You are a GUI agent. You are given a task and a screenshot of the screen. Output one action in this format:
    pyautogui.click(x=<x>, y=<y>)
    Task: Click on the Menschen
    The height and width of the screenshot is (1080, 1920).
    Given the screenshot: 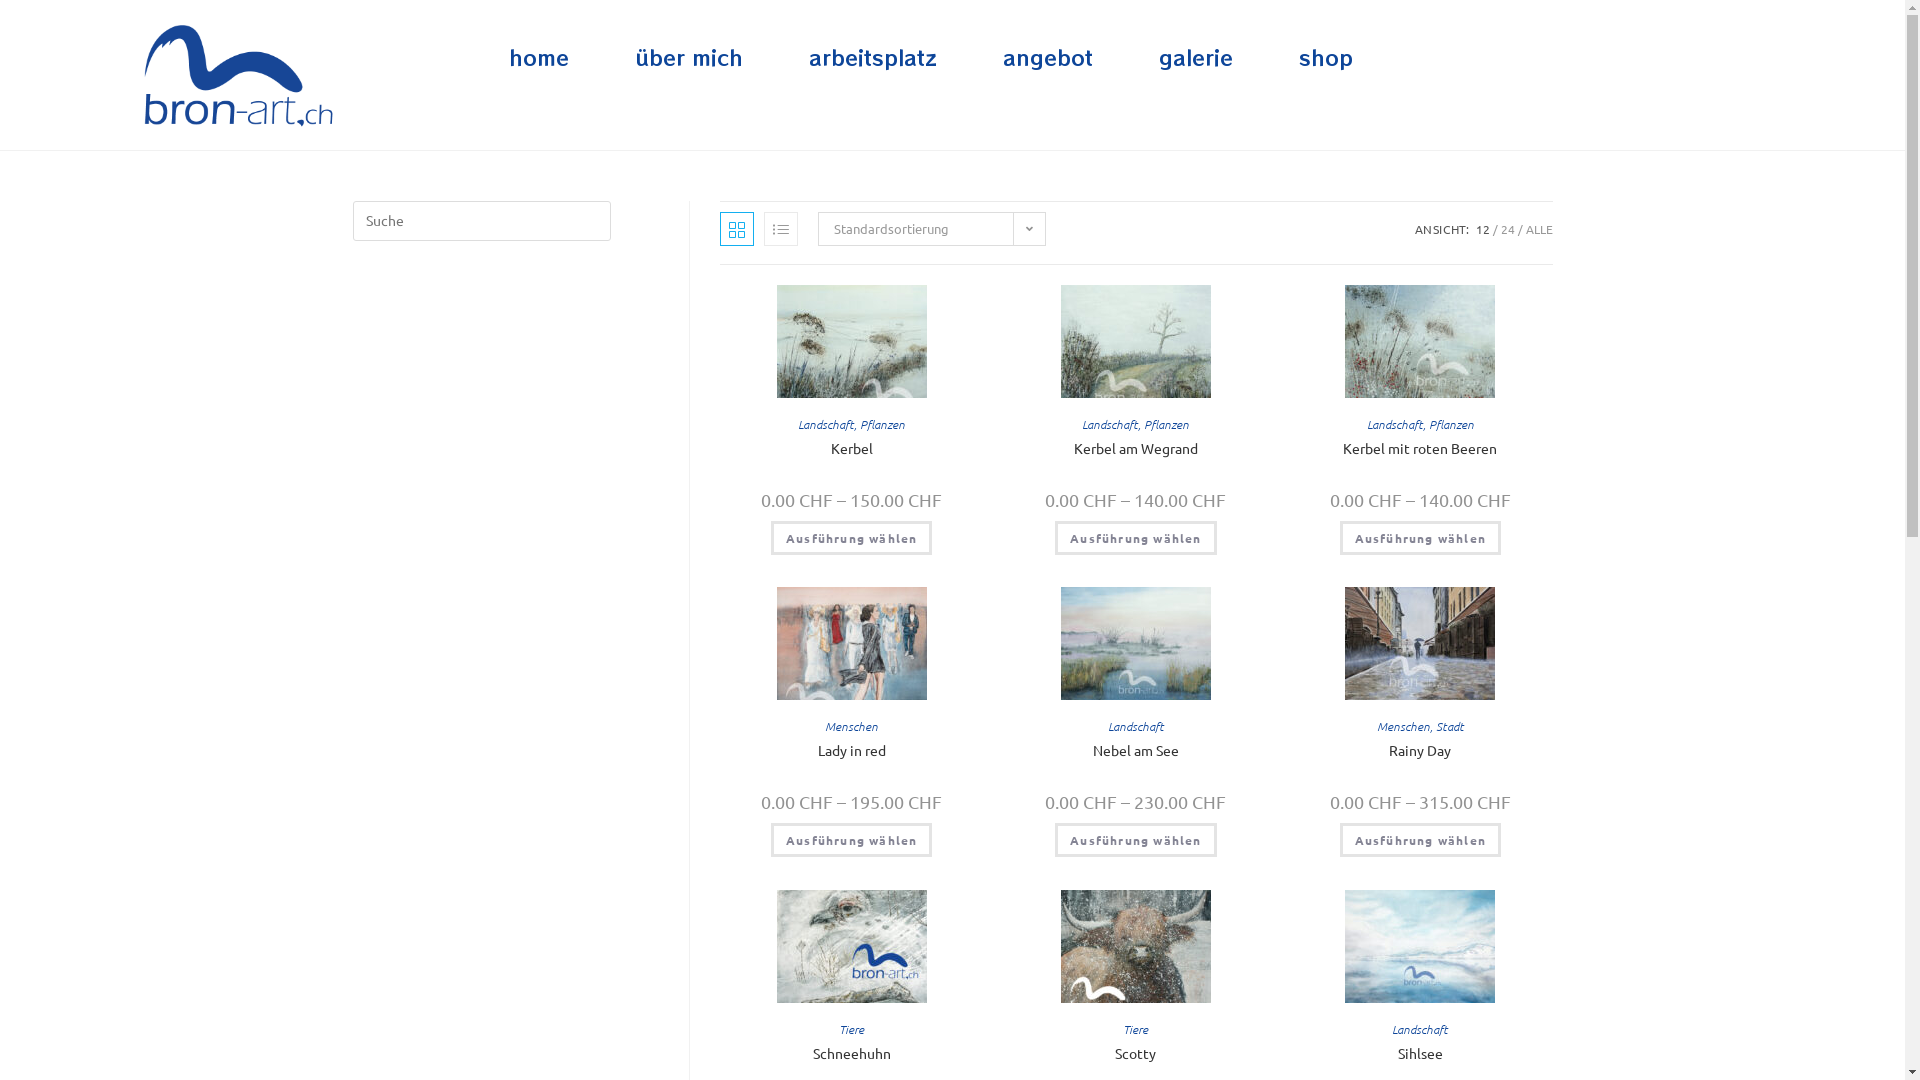 What is the action you would take?
    pyautogui.click(x=852, y=726)
    